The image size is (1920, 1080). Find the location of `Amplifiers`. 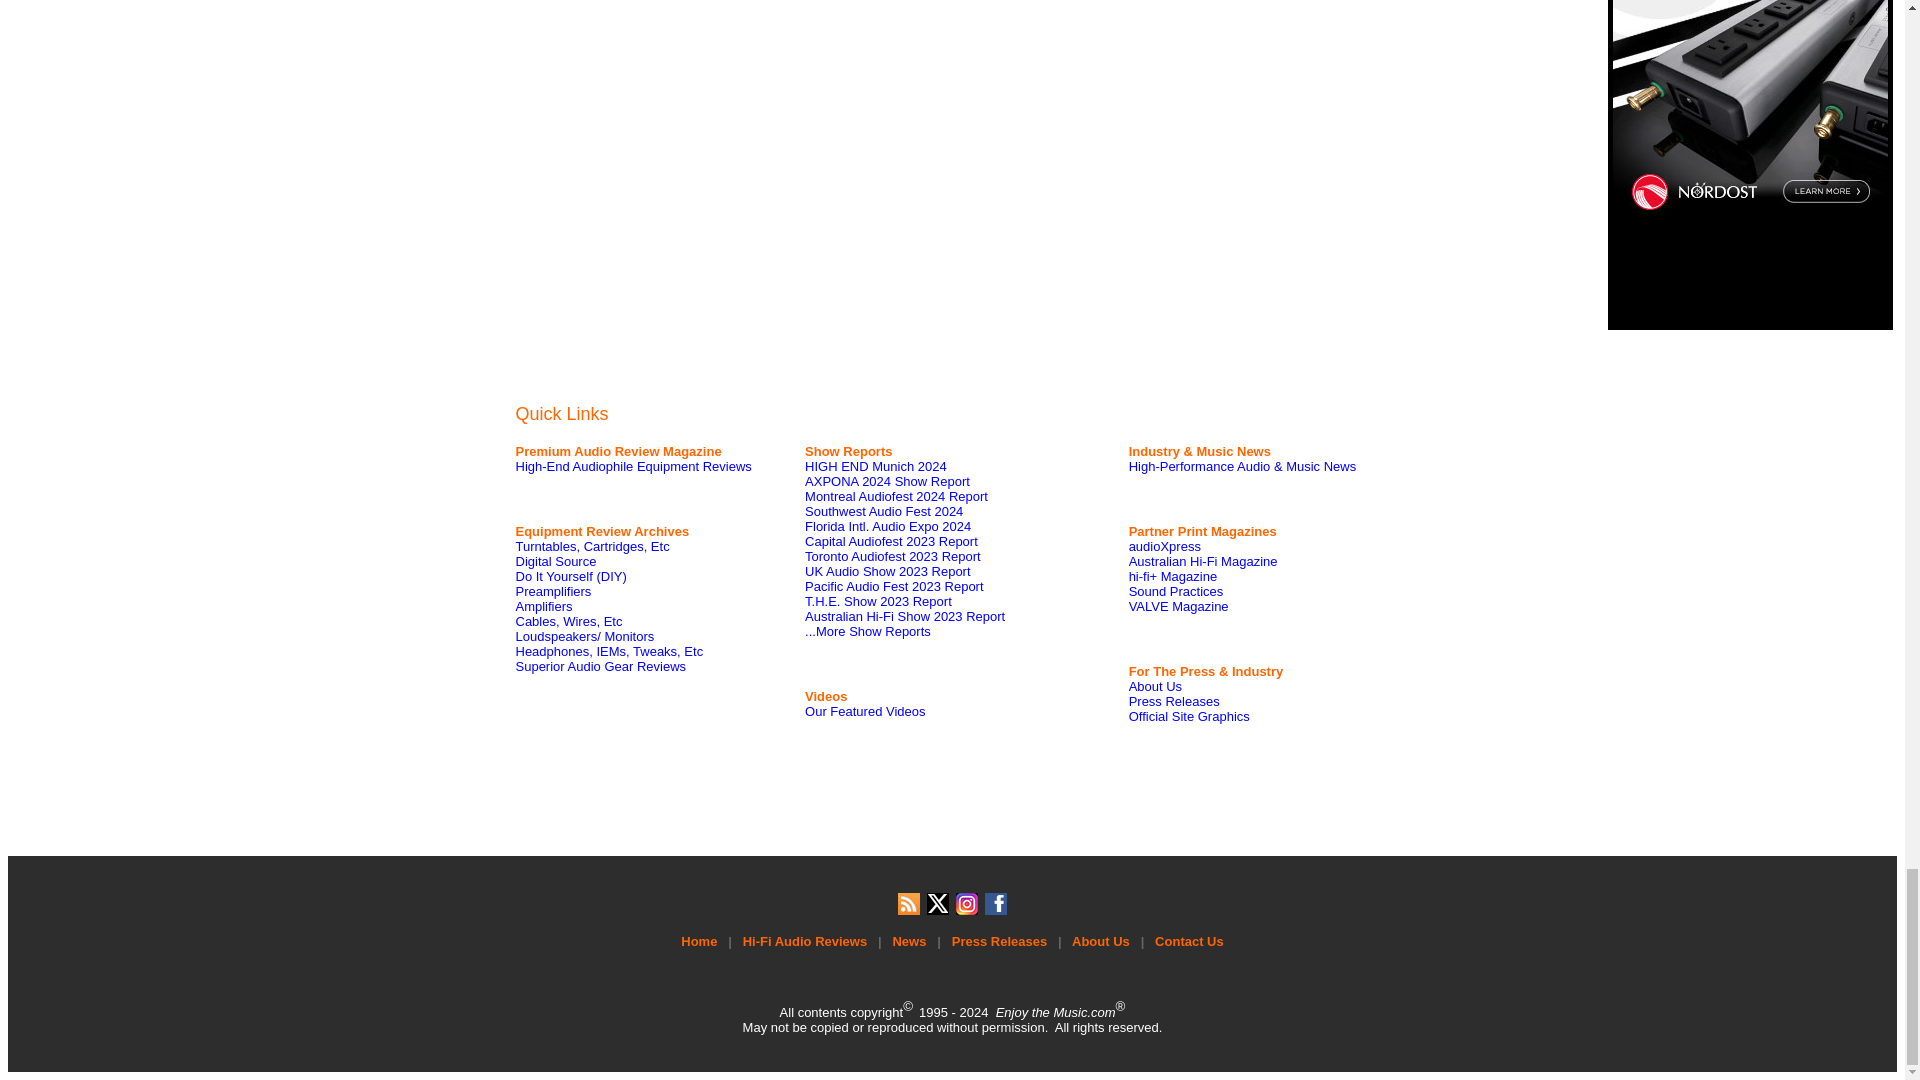

Amplifiers is located at coordinates (544, 606).